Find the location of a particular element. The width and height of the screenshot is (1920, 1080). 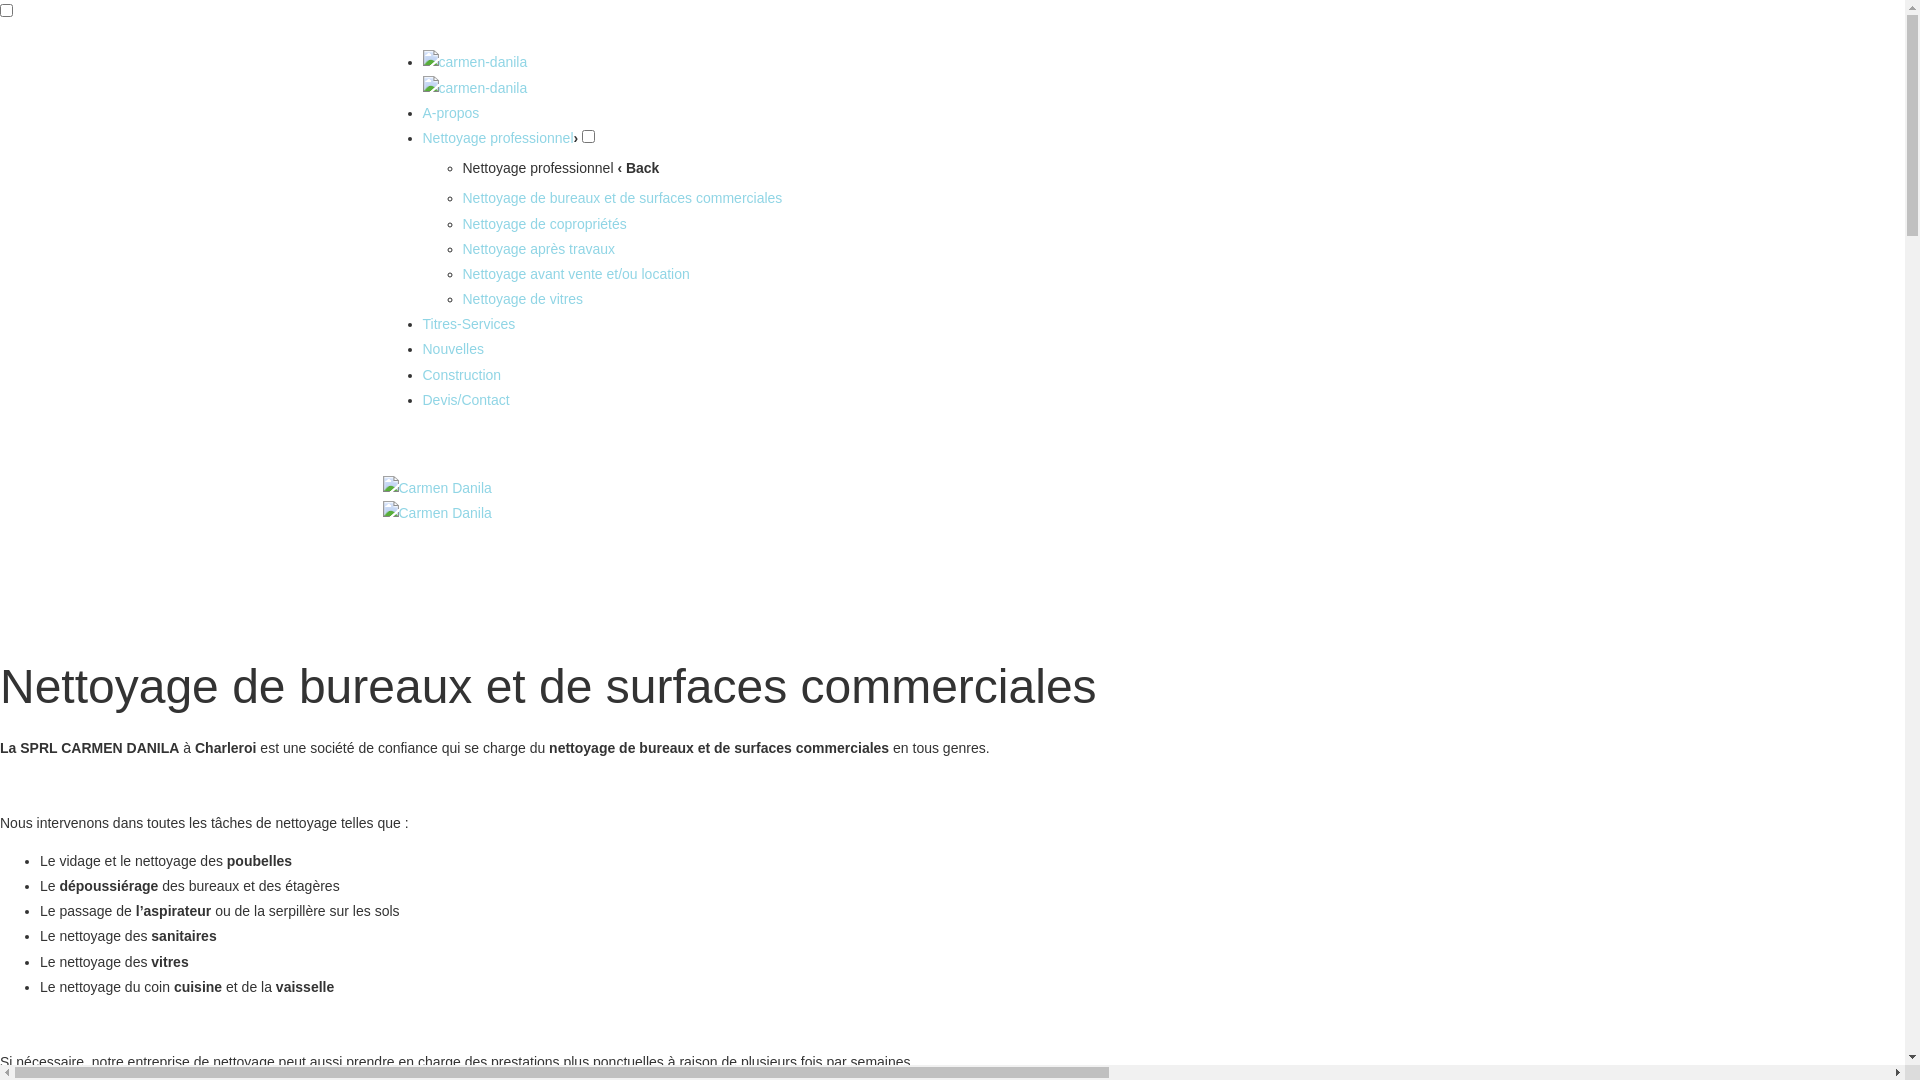

Titres-Services is located at coordinates (468, 324).